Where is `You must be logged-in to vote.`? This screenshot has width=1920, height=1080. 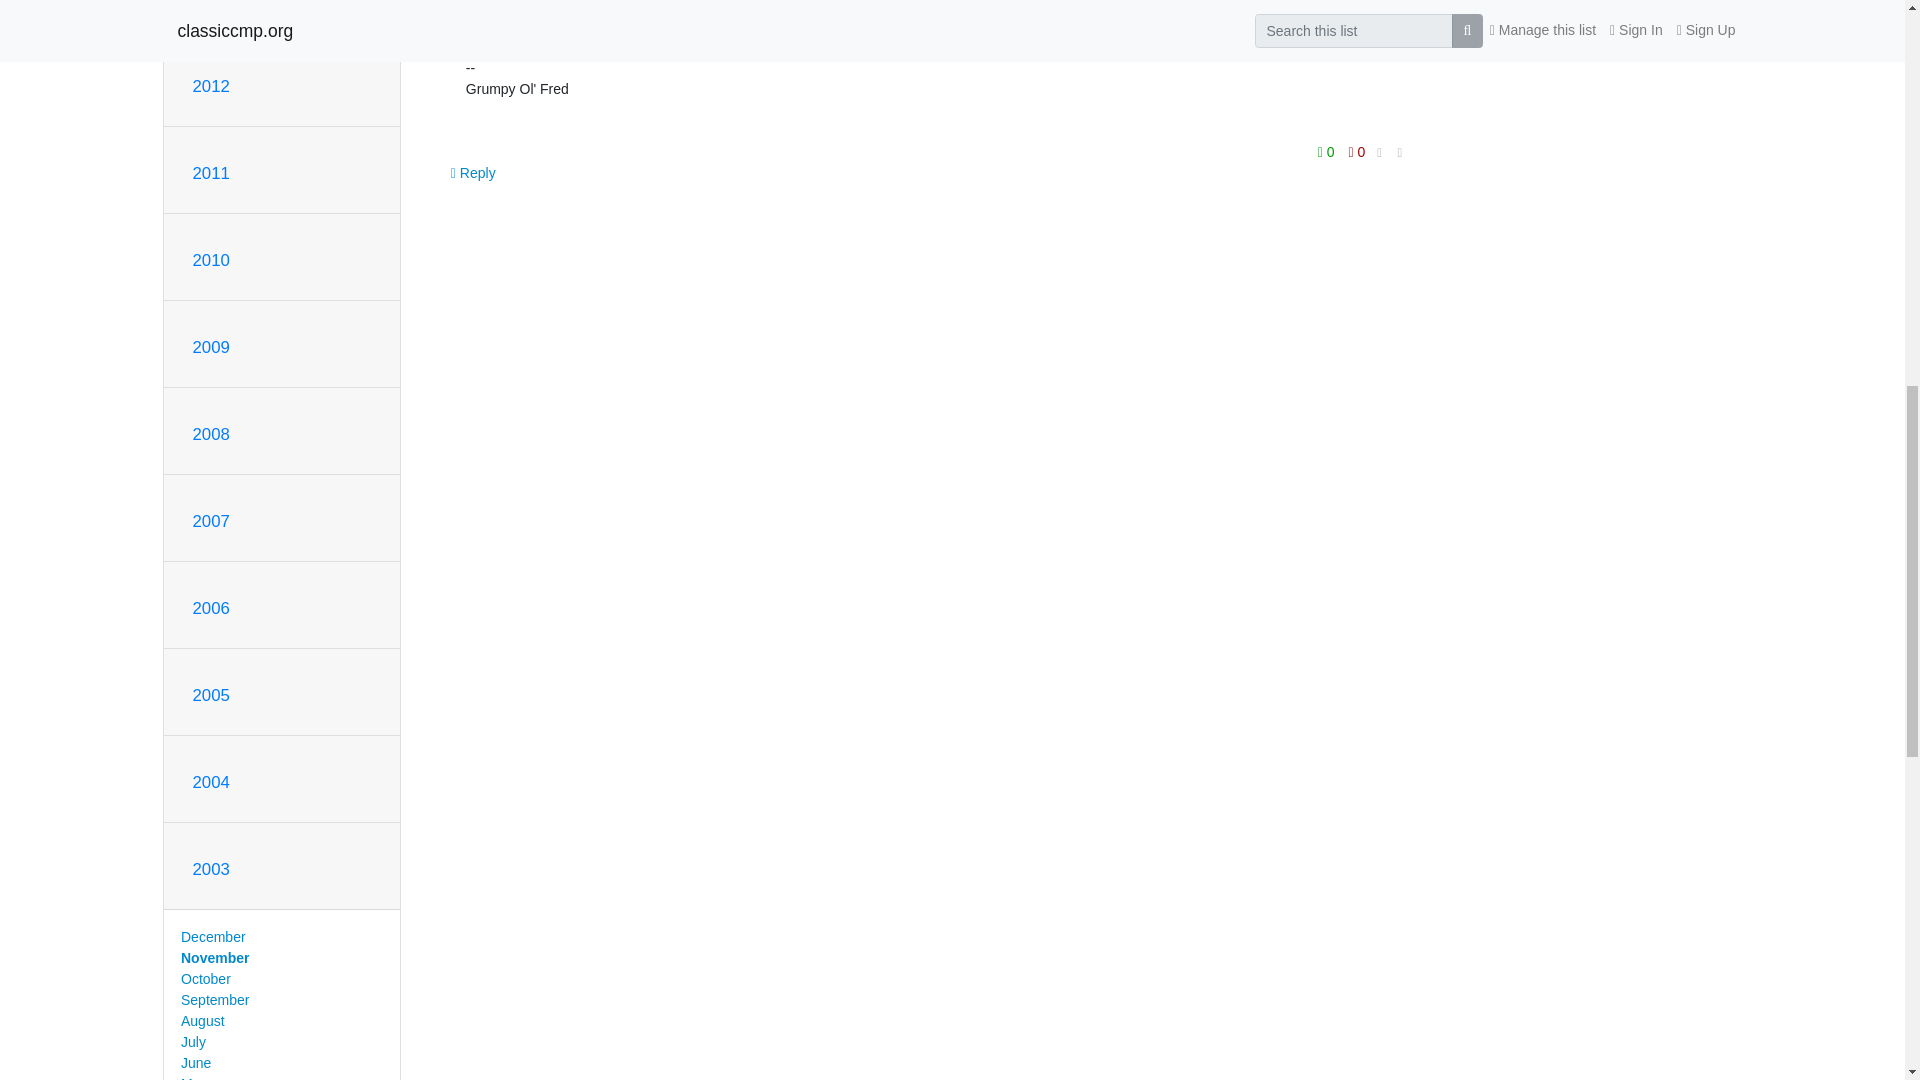 You must be logged-in to vote. is located at coordinates (1357, 152).